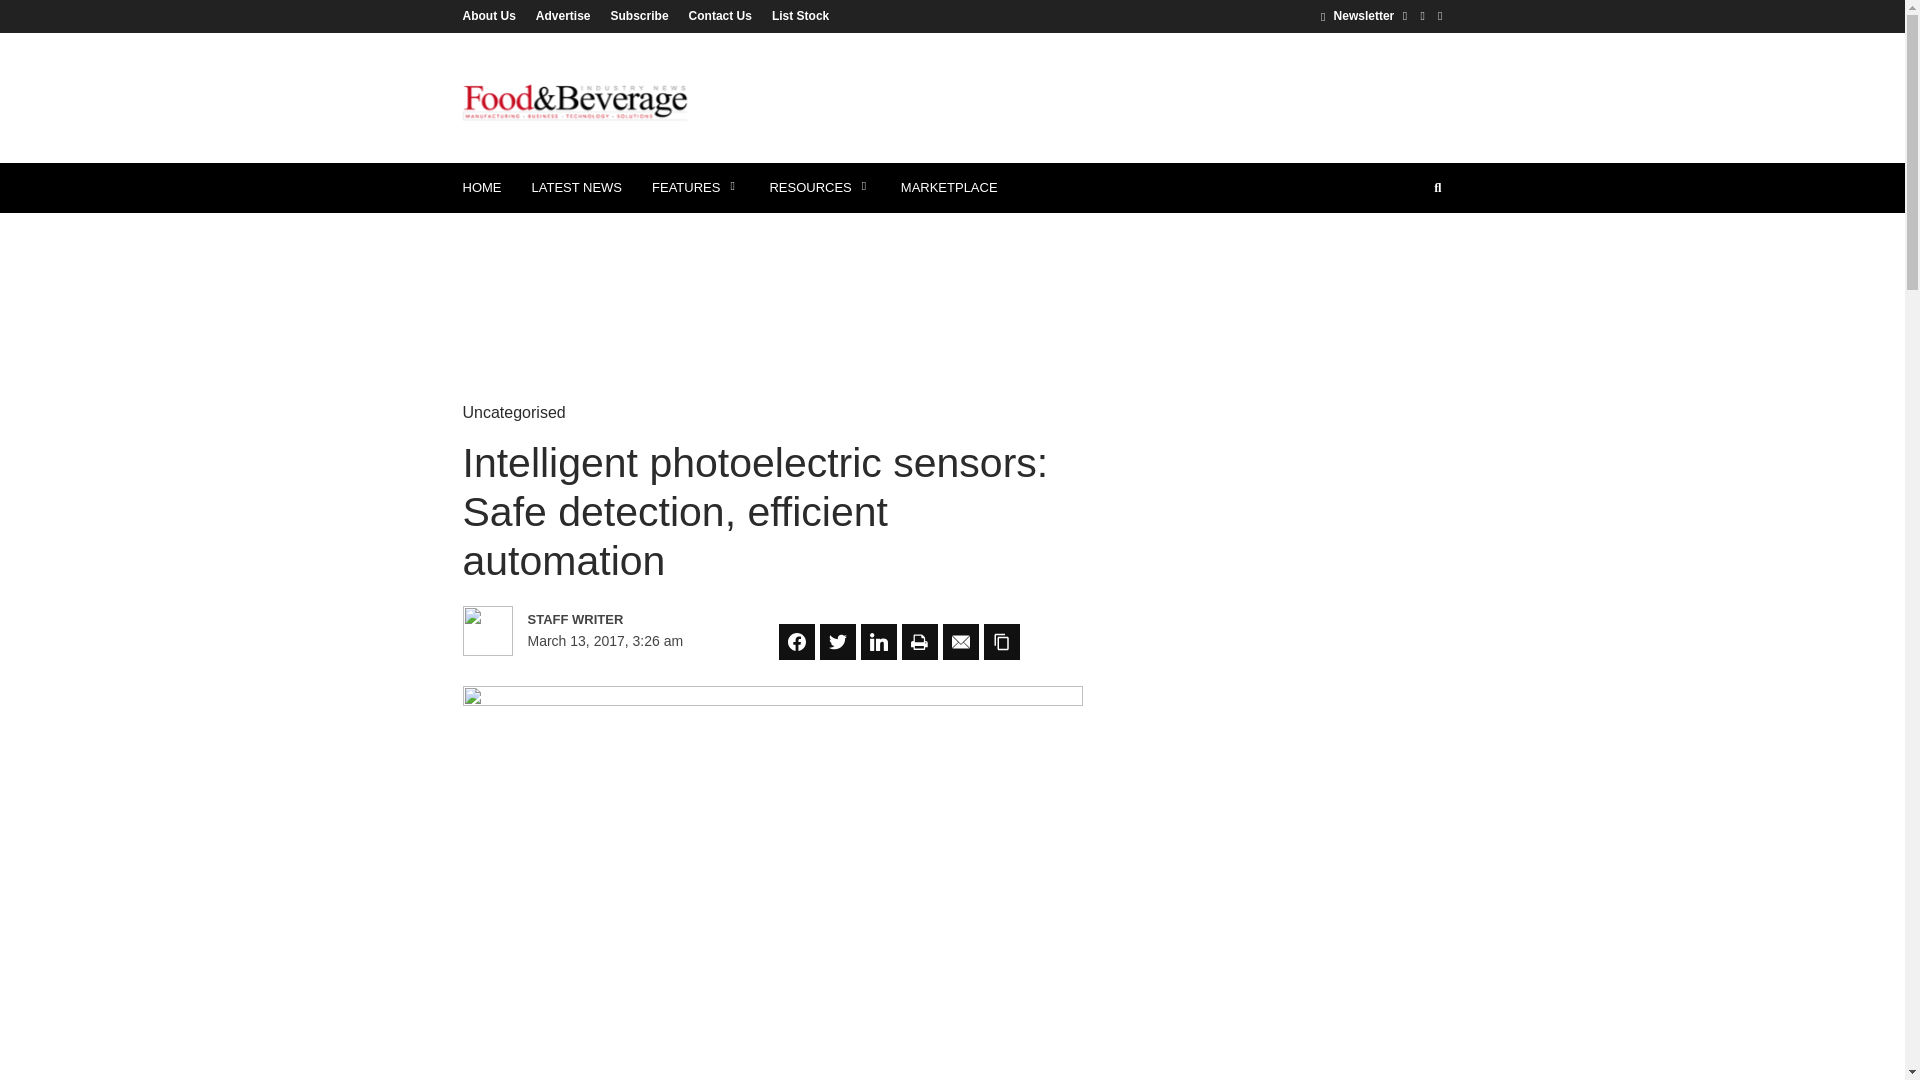  What do you see at coordinates (696, 188) in the screenshot?
I see `FEATURES` at bounding box center [696, 188].